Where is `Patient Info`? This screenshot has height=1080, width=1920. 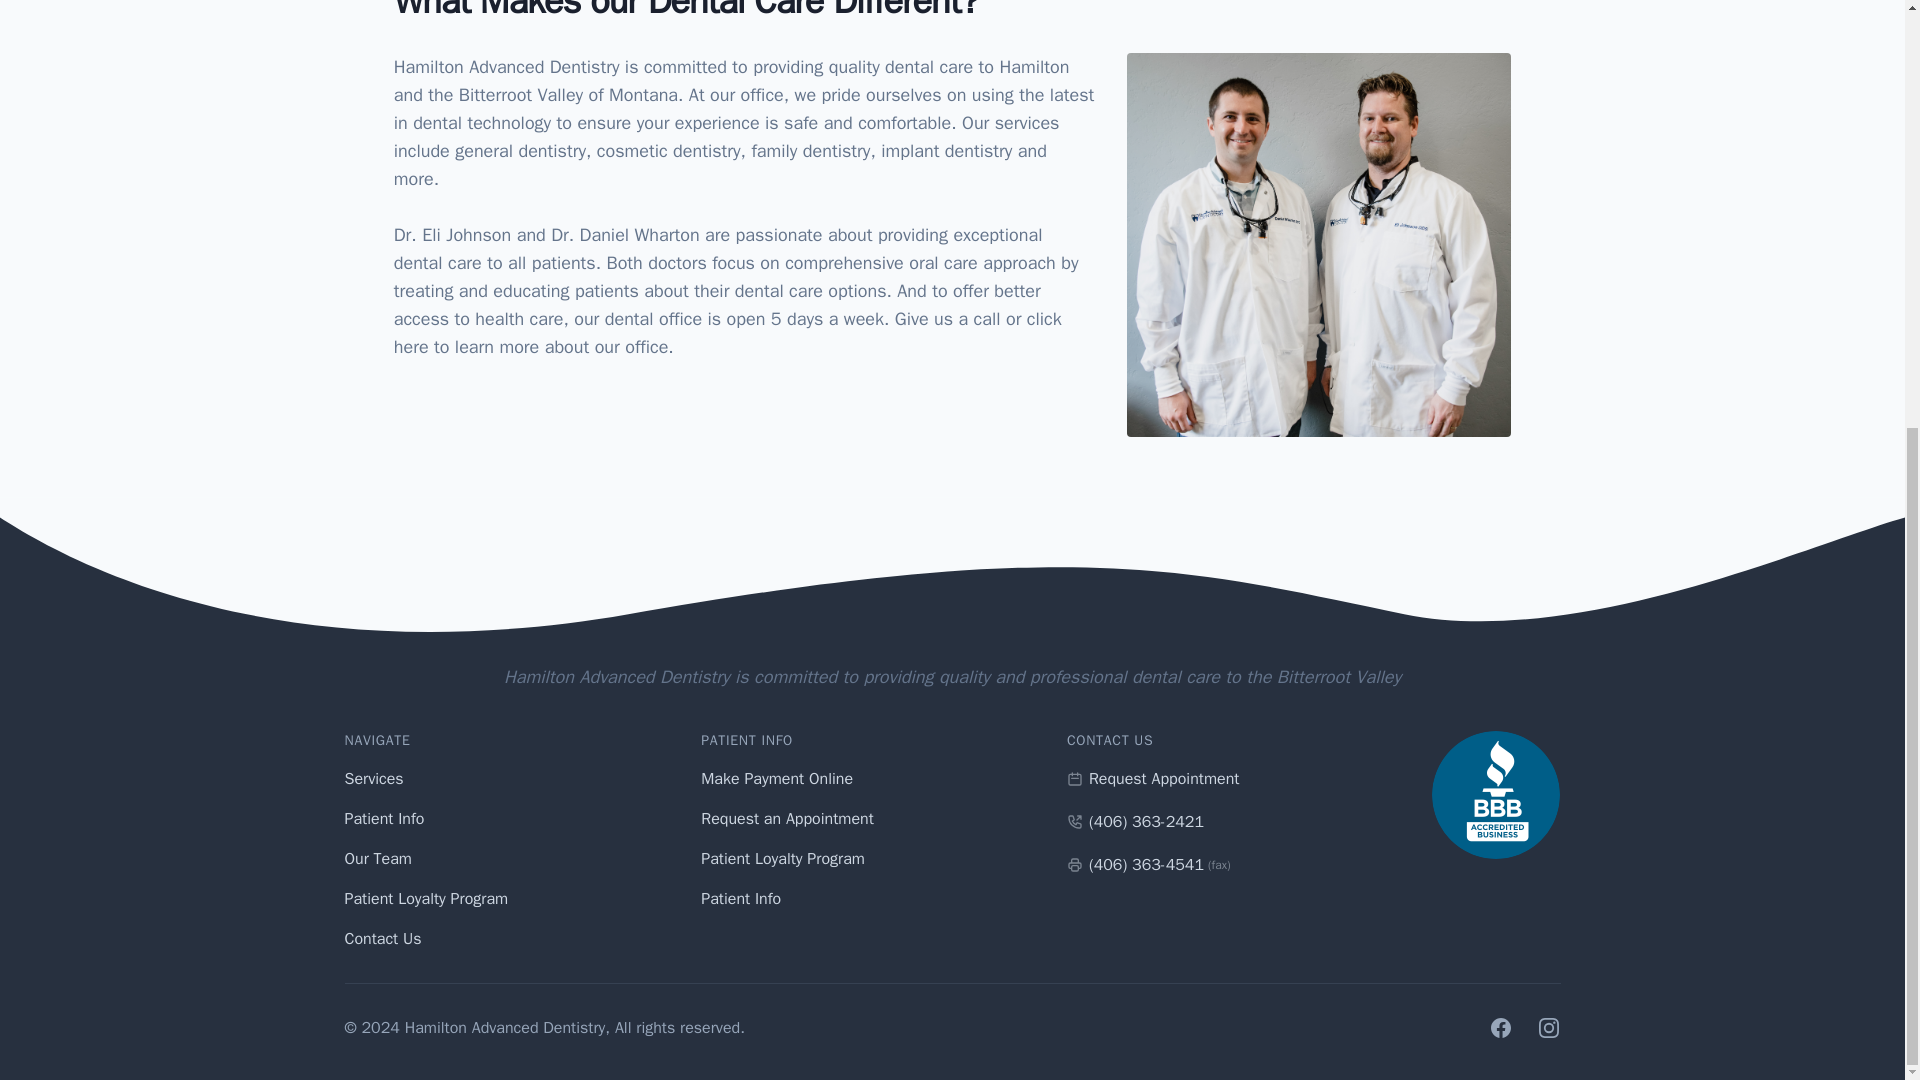
Patient Info is located at coordinates (740, 898).